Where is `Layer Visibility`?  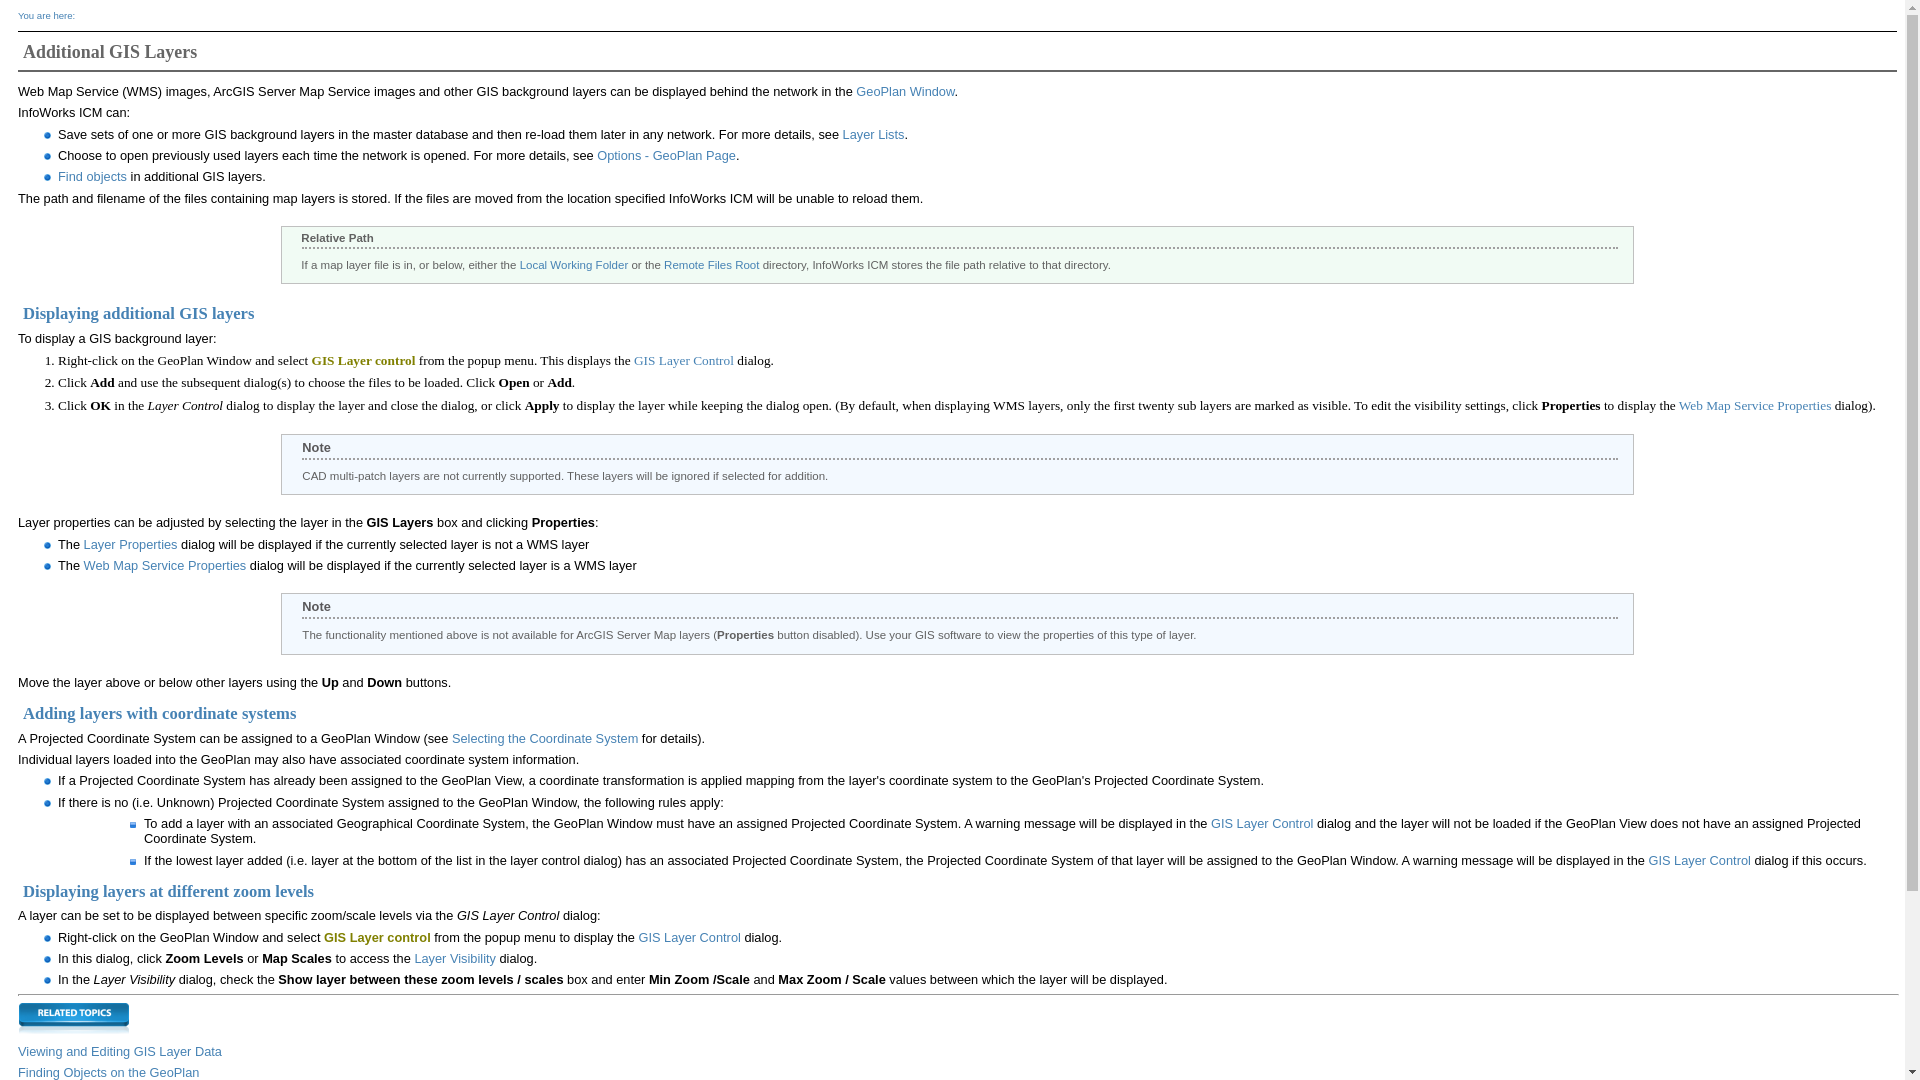
Layer Visibility is located at coordinates (454, 958).